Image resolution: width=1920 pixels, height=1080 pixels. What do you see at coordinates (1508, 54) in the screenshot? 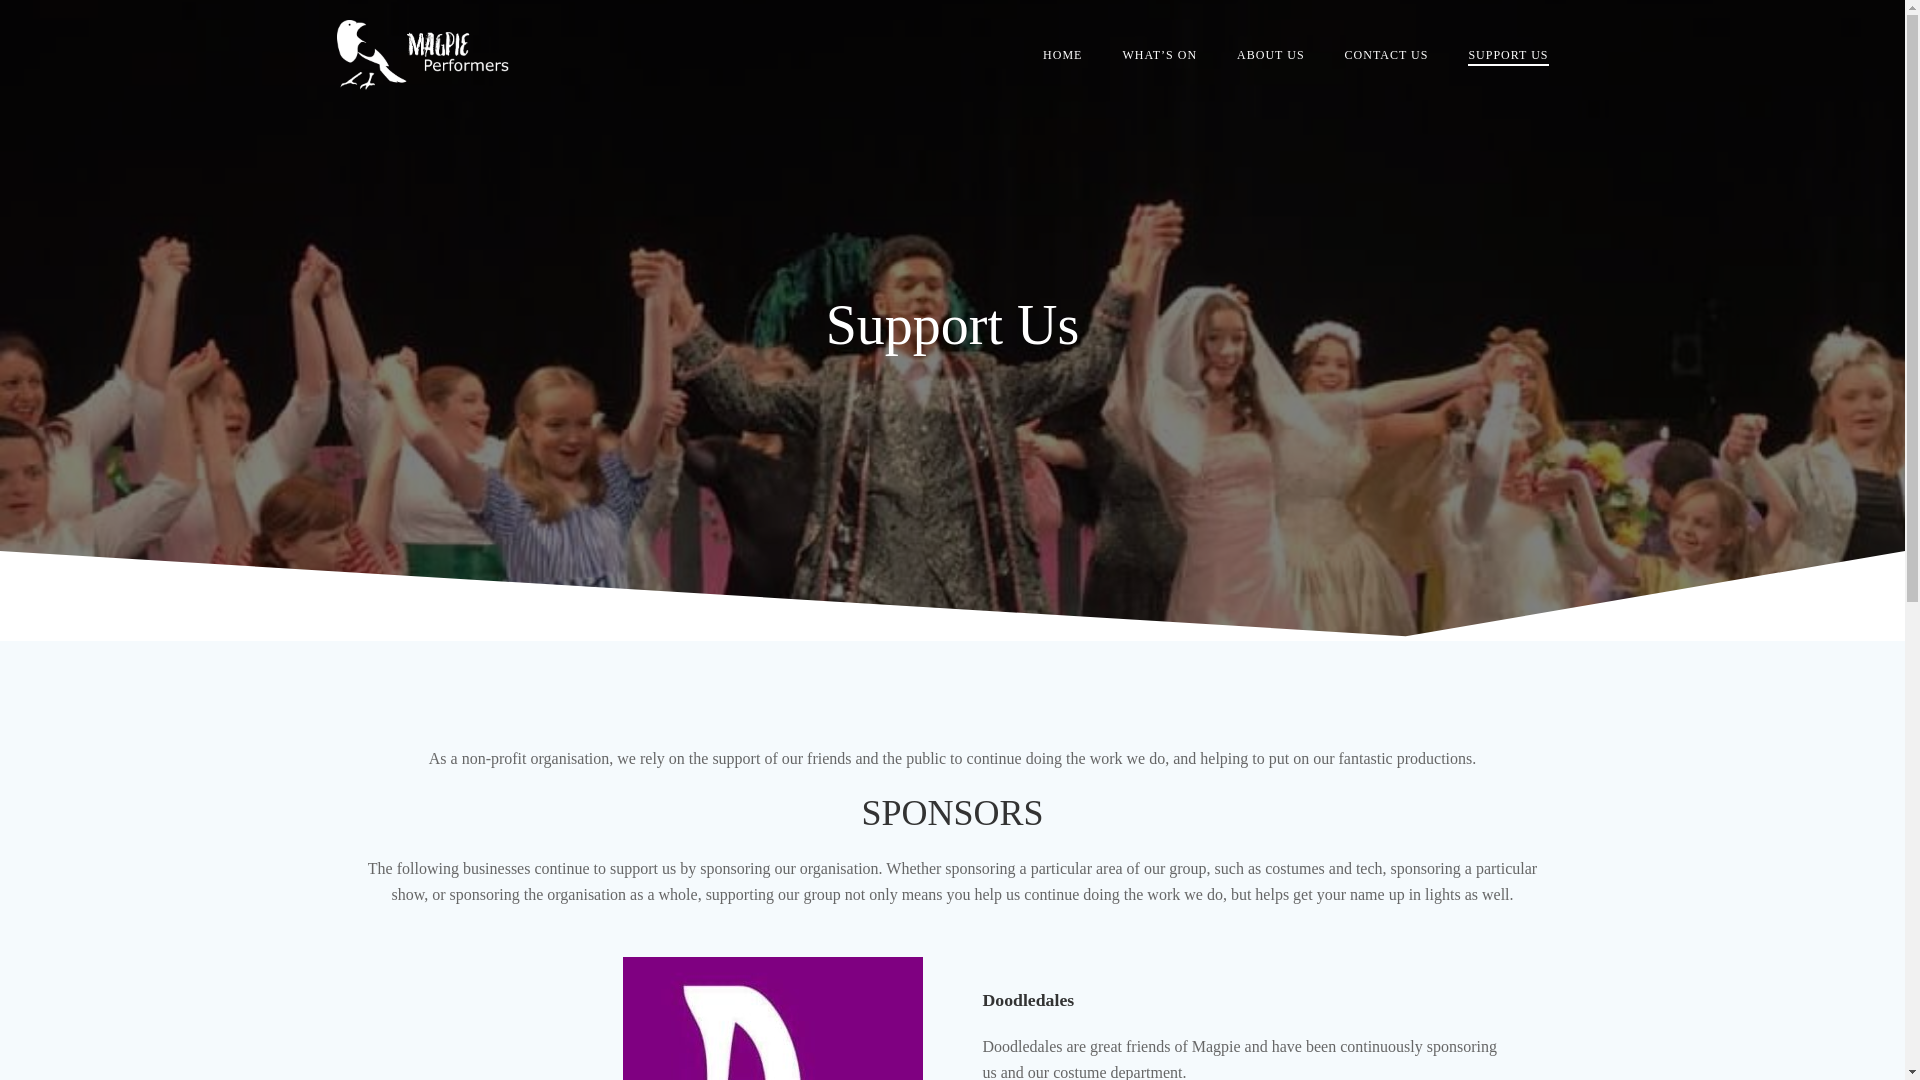
I see `SUPPORT US` at bounding box center [1508, 54].